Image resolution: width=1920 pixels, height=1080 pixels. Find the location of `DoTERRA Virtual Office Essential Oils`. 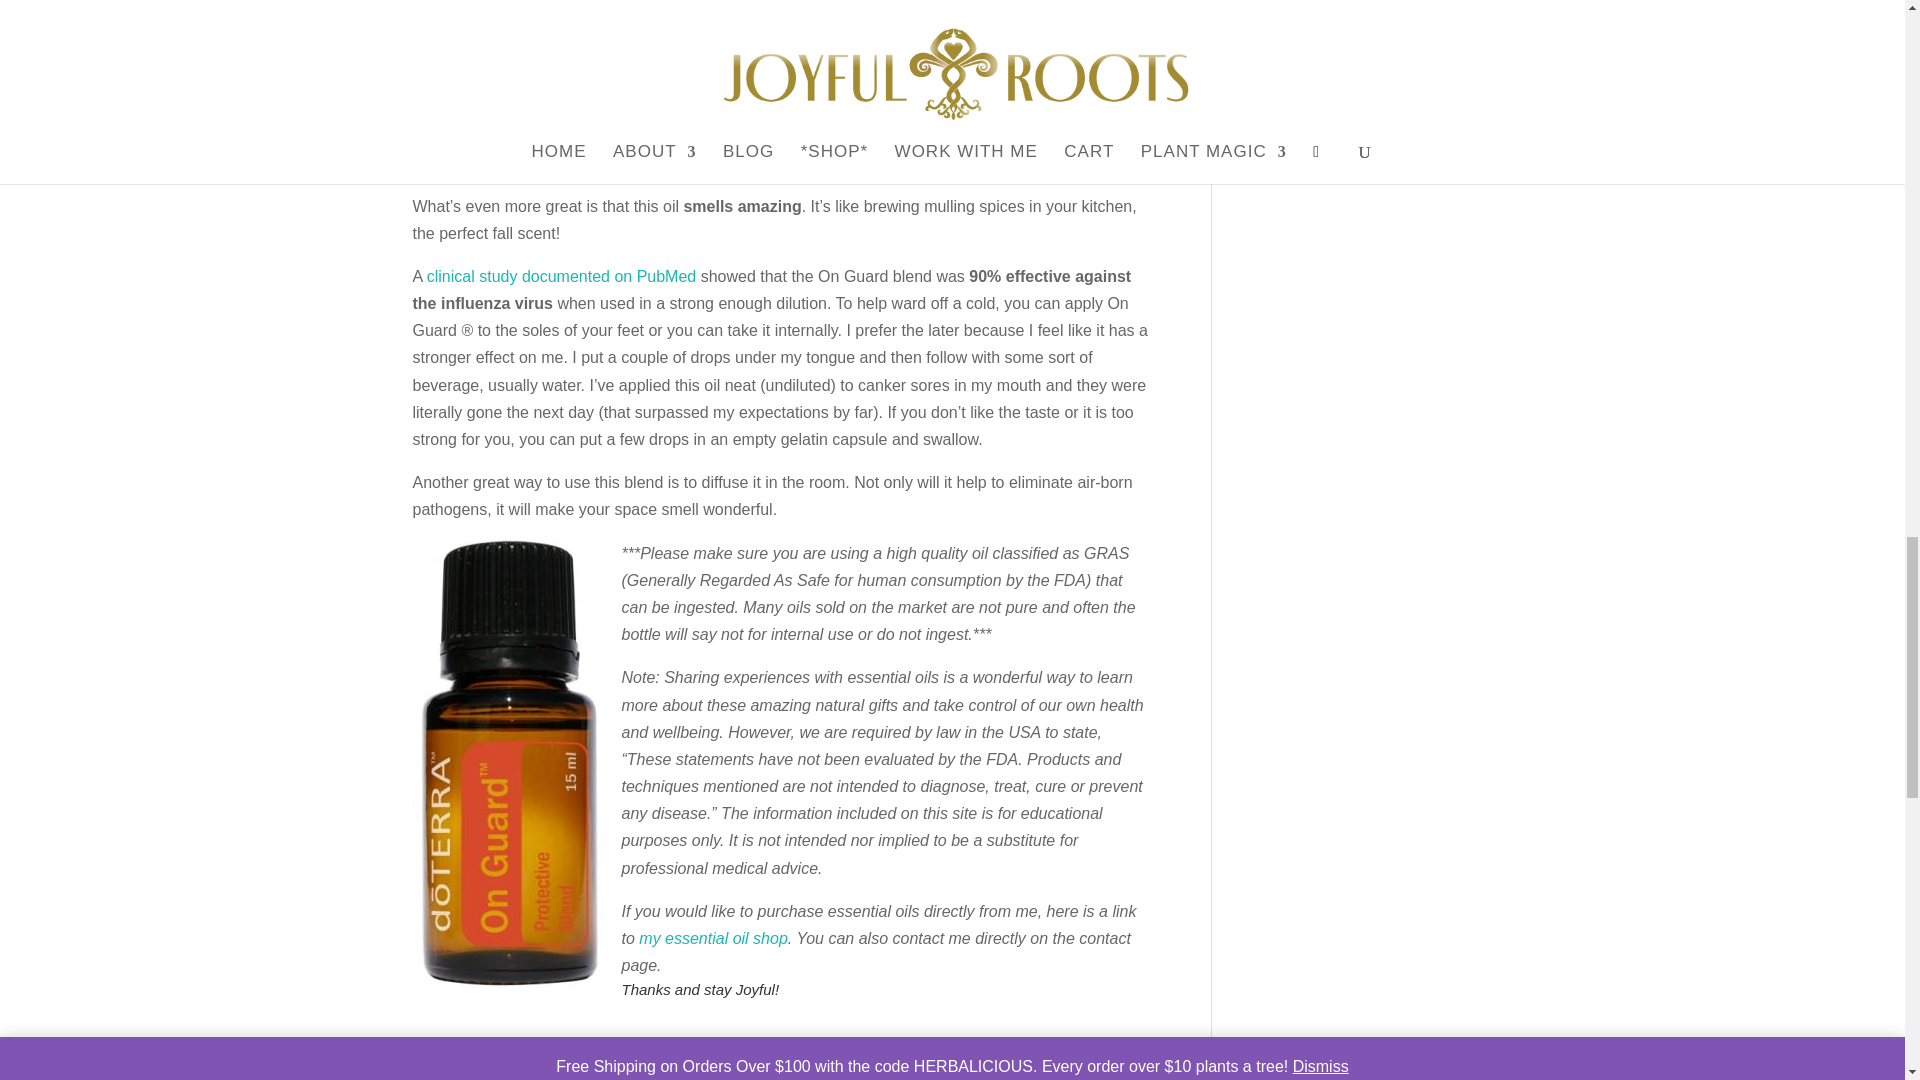

DoTERRA Virtual Office Essential Oils is located at coordinates (713, 938).